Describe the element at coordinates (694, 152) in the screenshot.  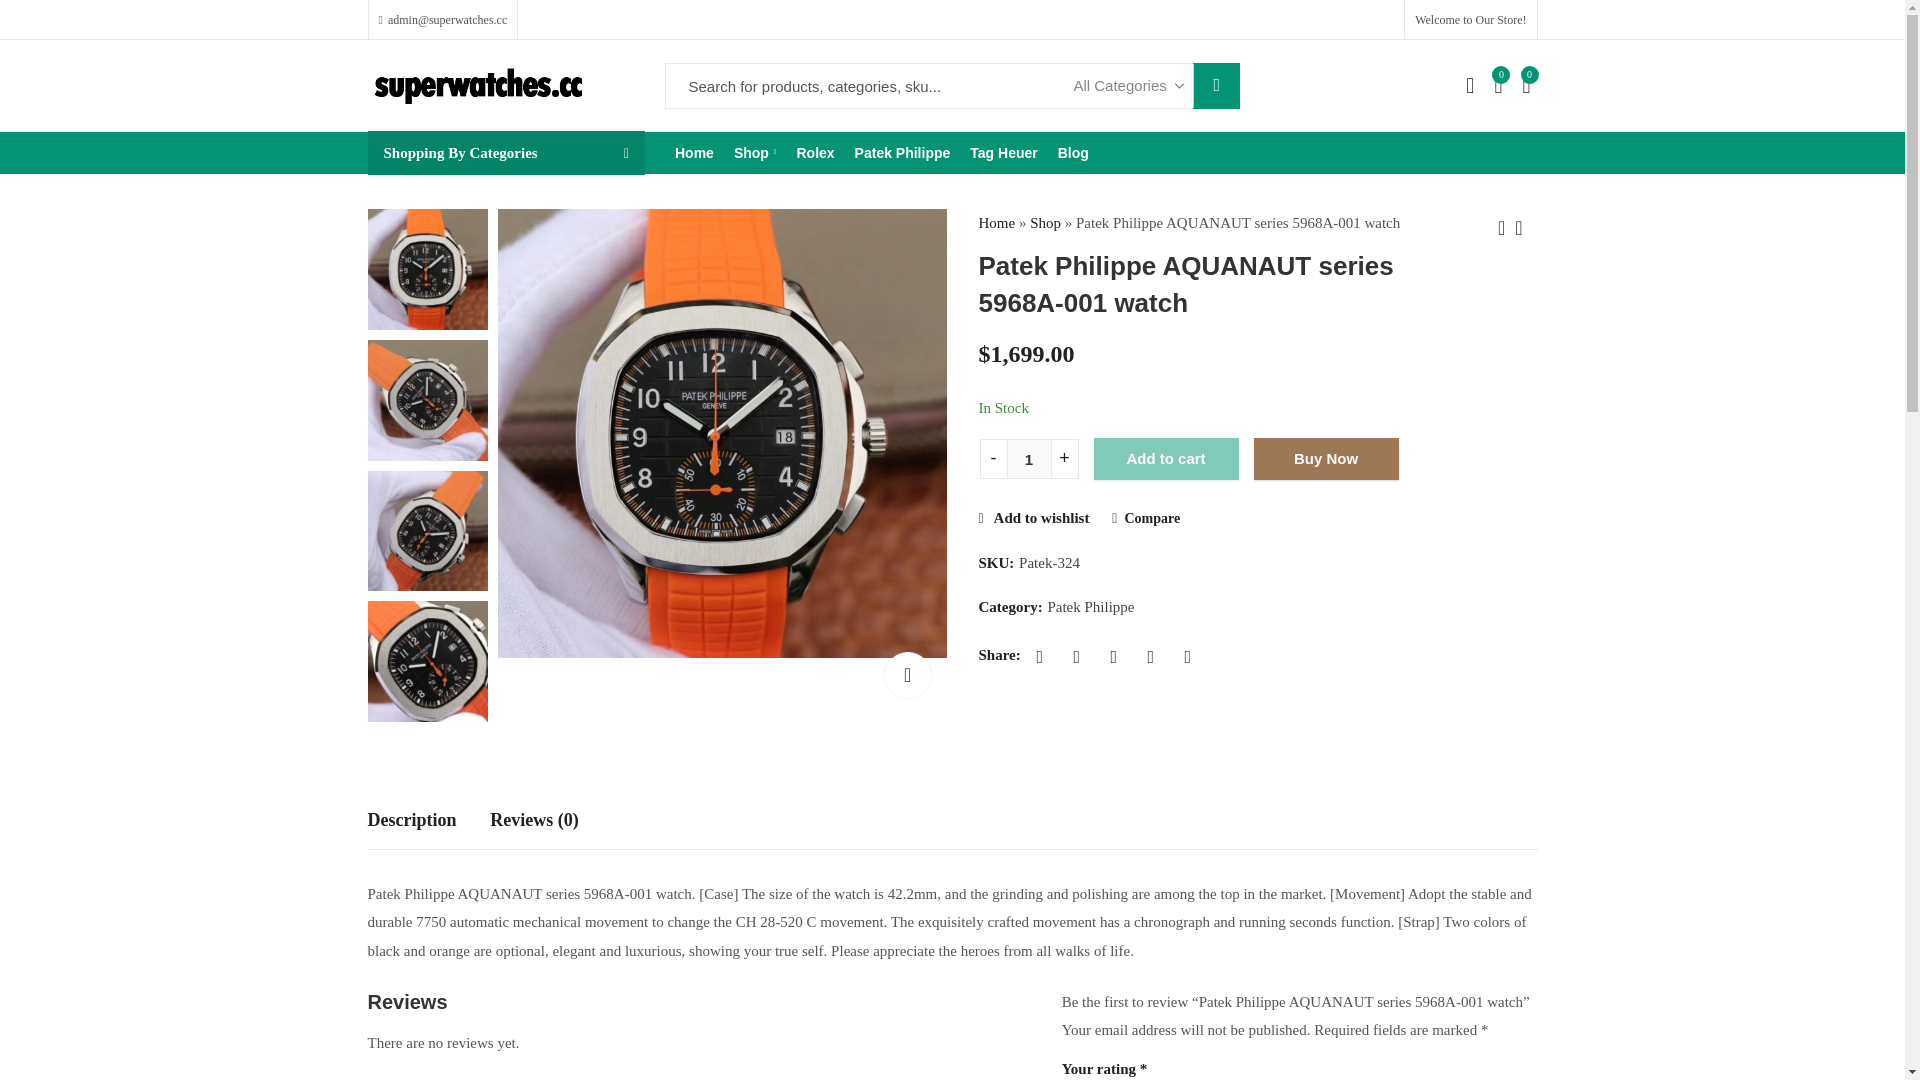
I see `Home` at that location.